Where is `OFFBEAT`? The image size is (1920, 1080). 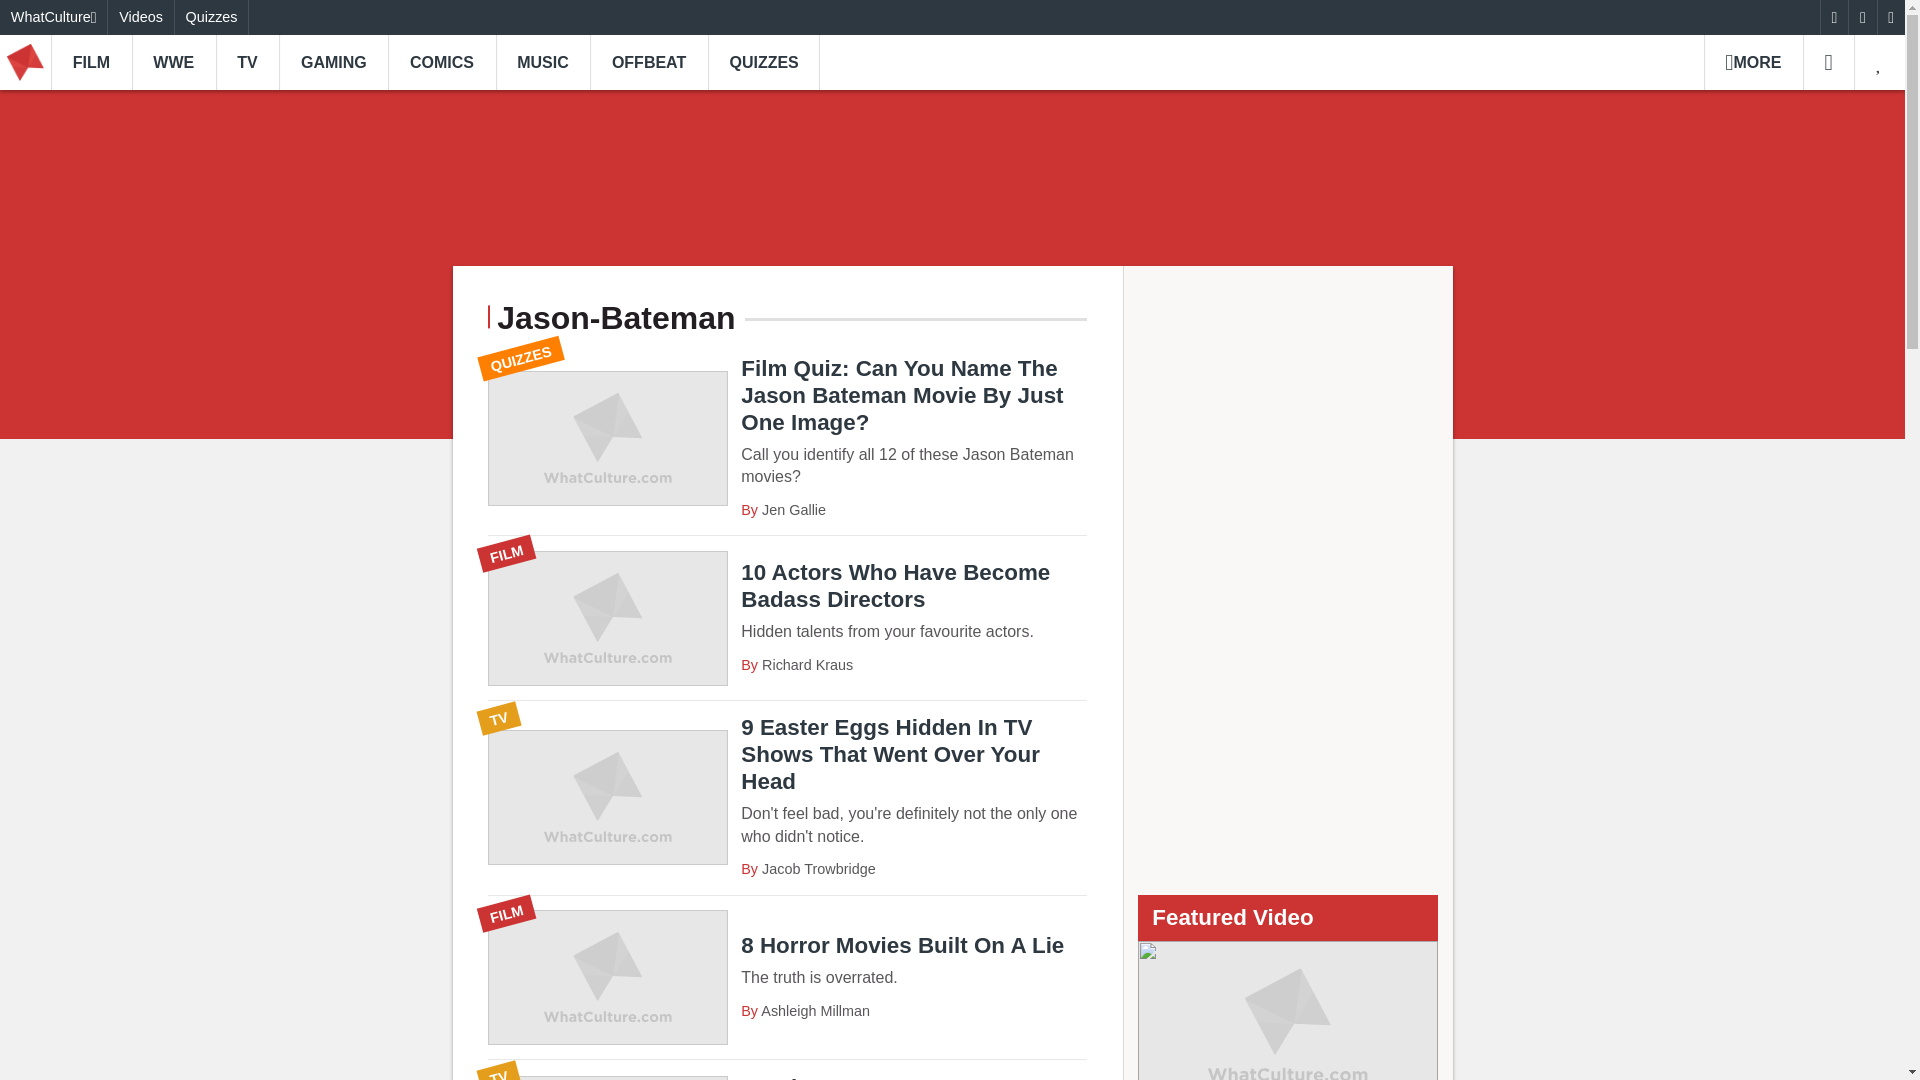 OFFBEAT is located at coordinates (648, 62).